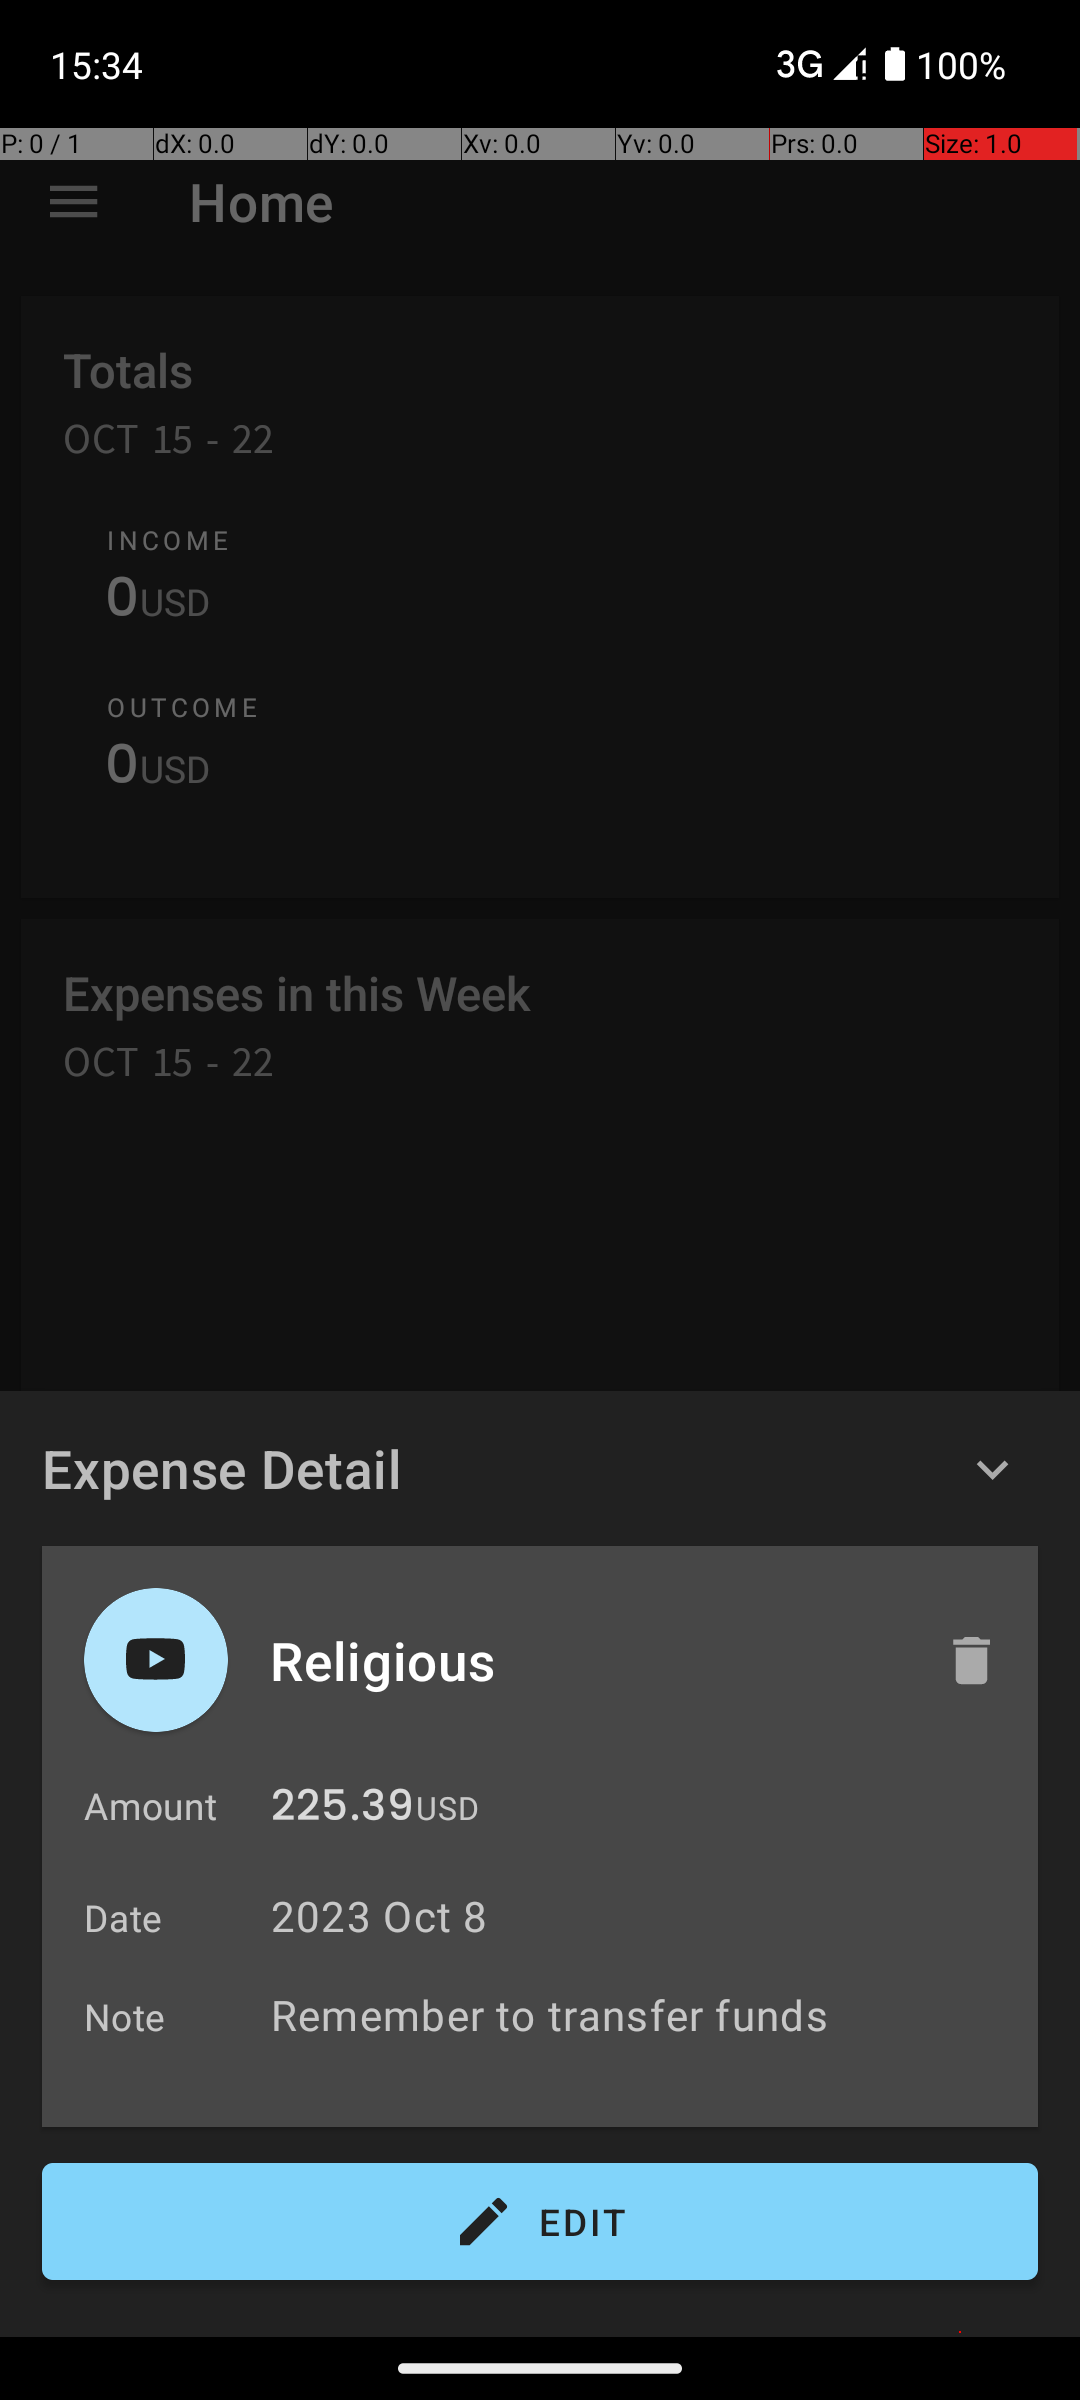 The image size is (1080, 2400). What do you see at coordinates (342, 1810) in the screenshot?
I see `225.39` at bounding box center [342, 1810].